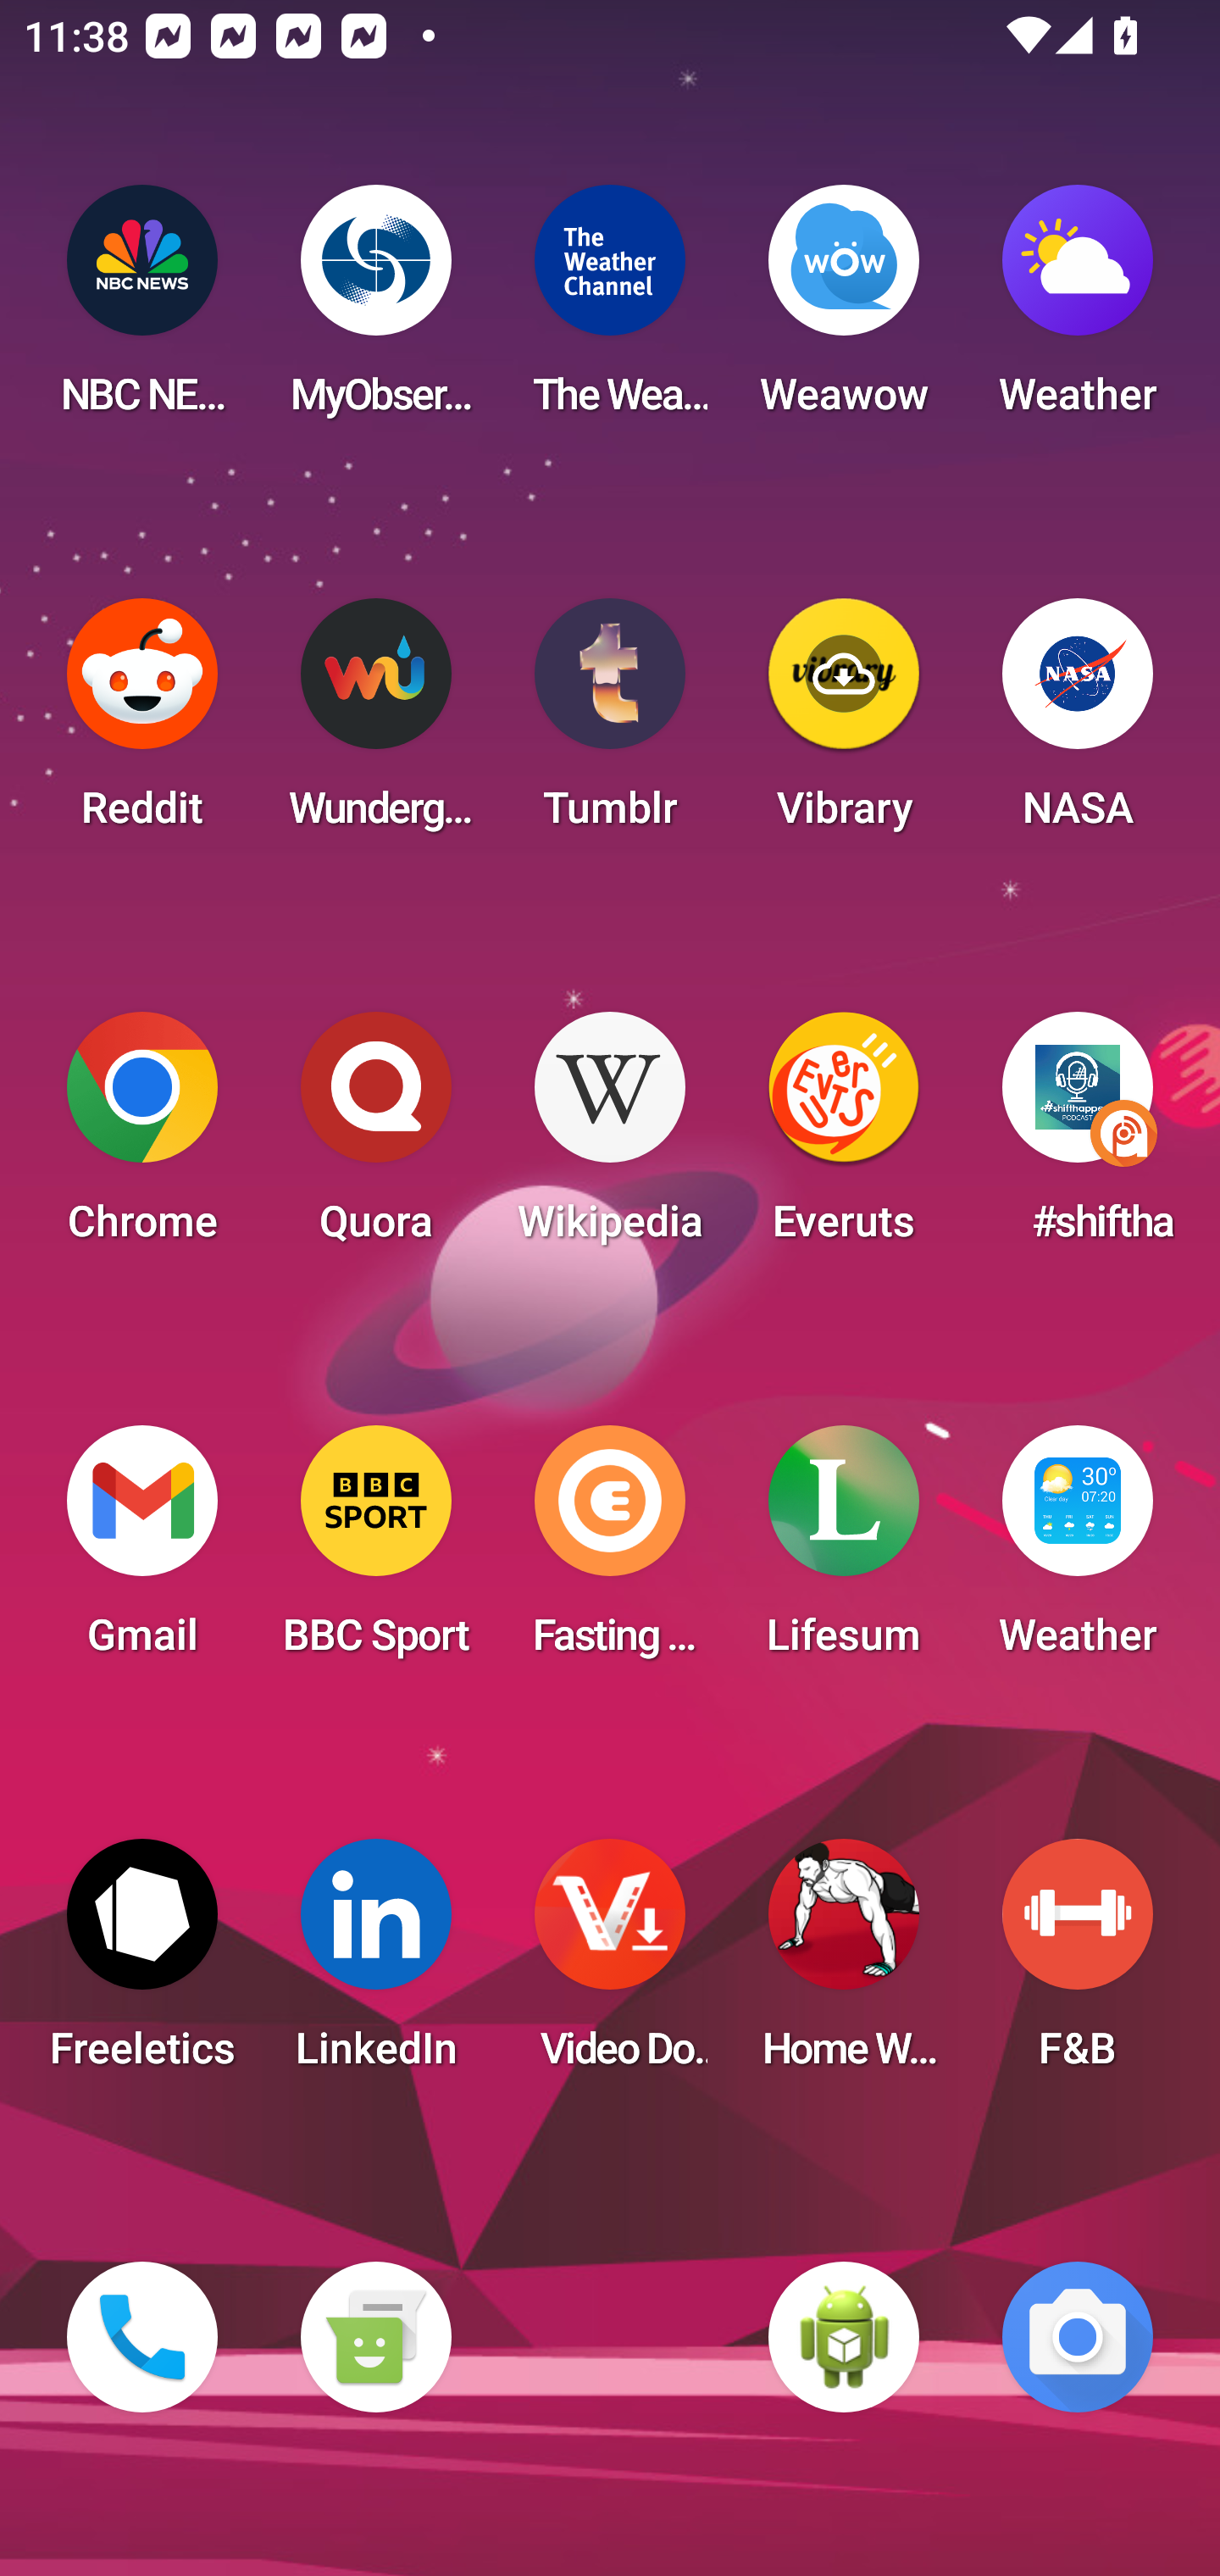 The width and height of the screenshot is (1220, 2576). I want to click on NASA, so click(1078, 724).